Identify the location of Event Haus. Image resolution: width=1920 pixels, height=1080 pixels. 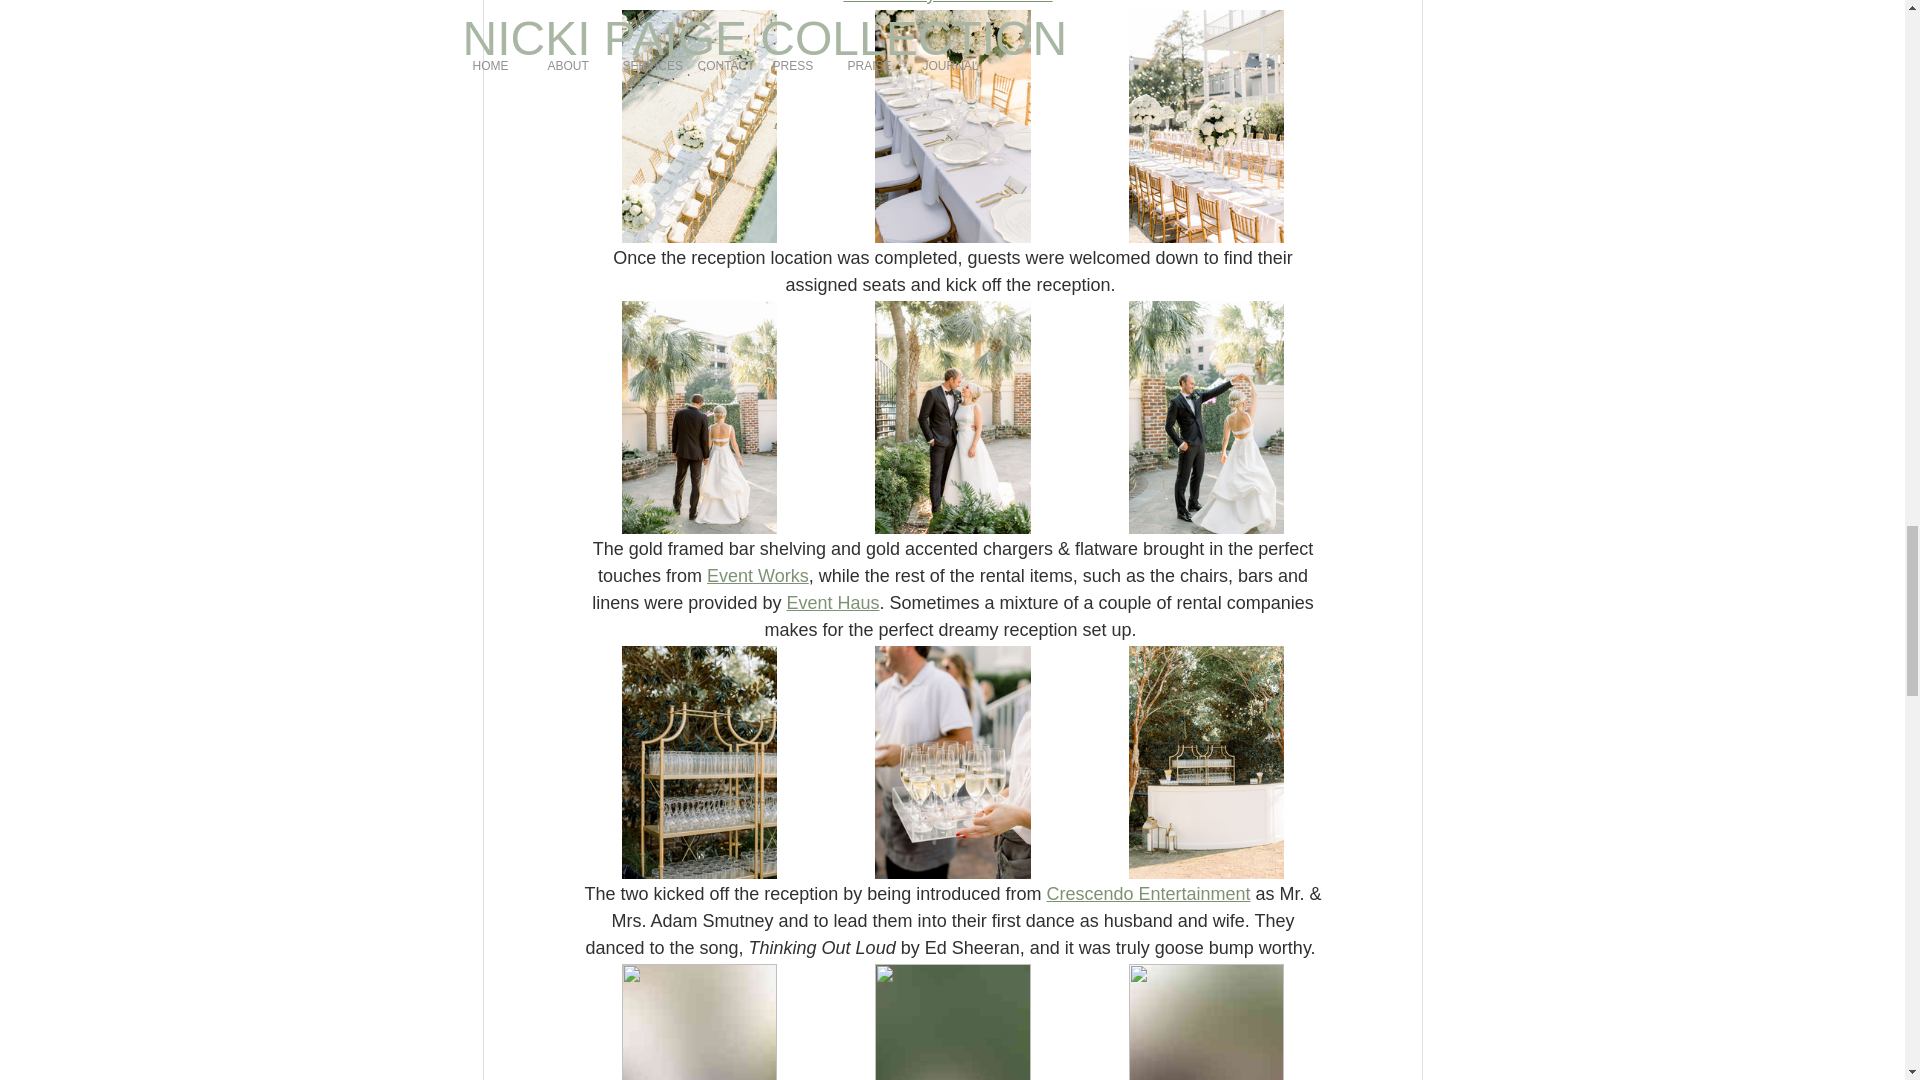
(832, 602).